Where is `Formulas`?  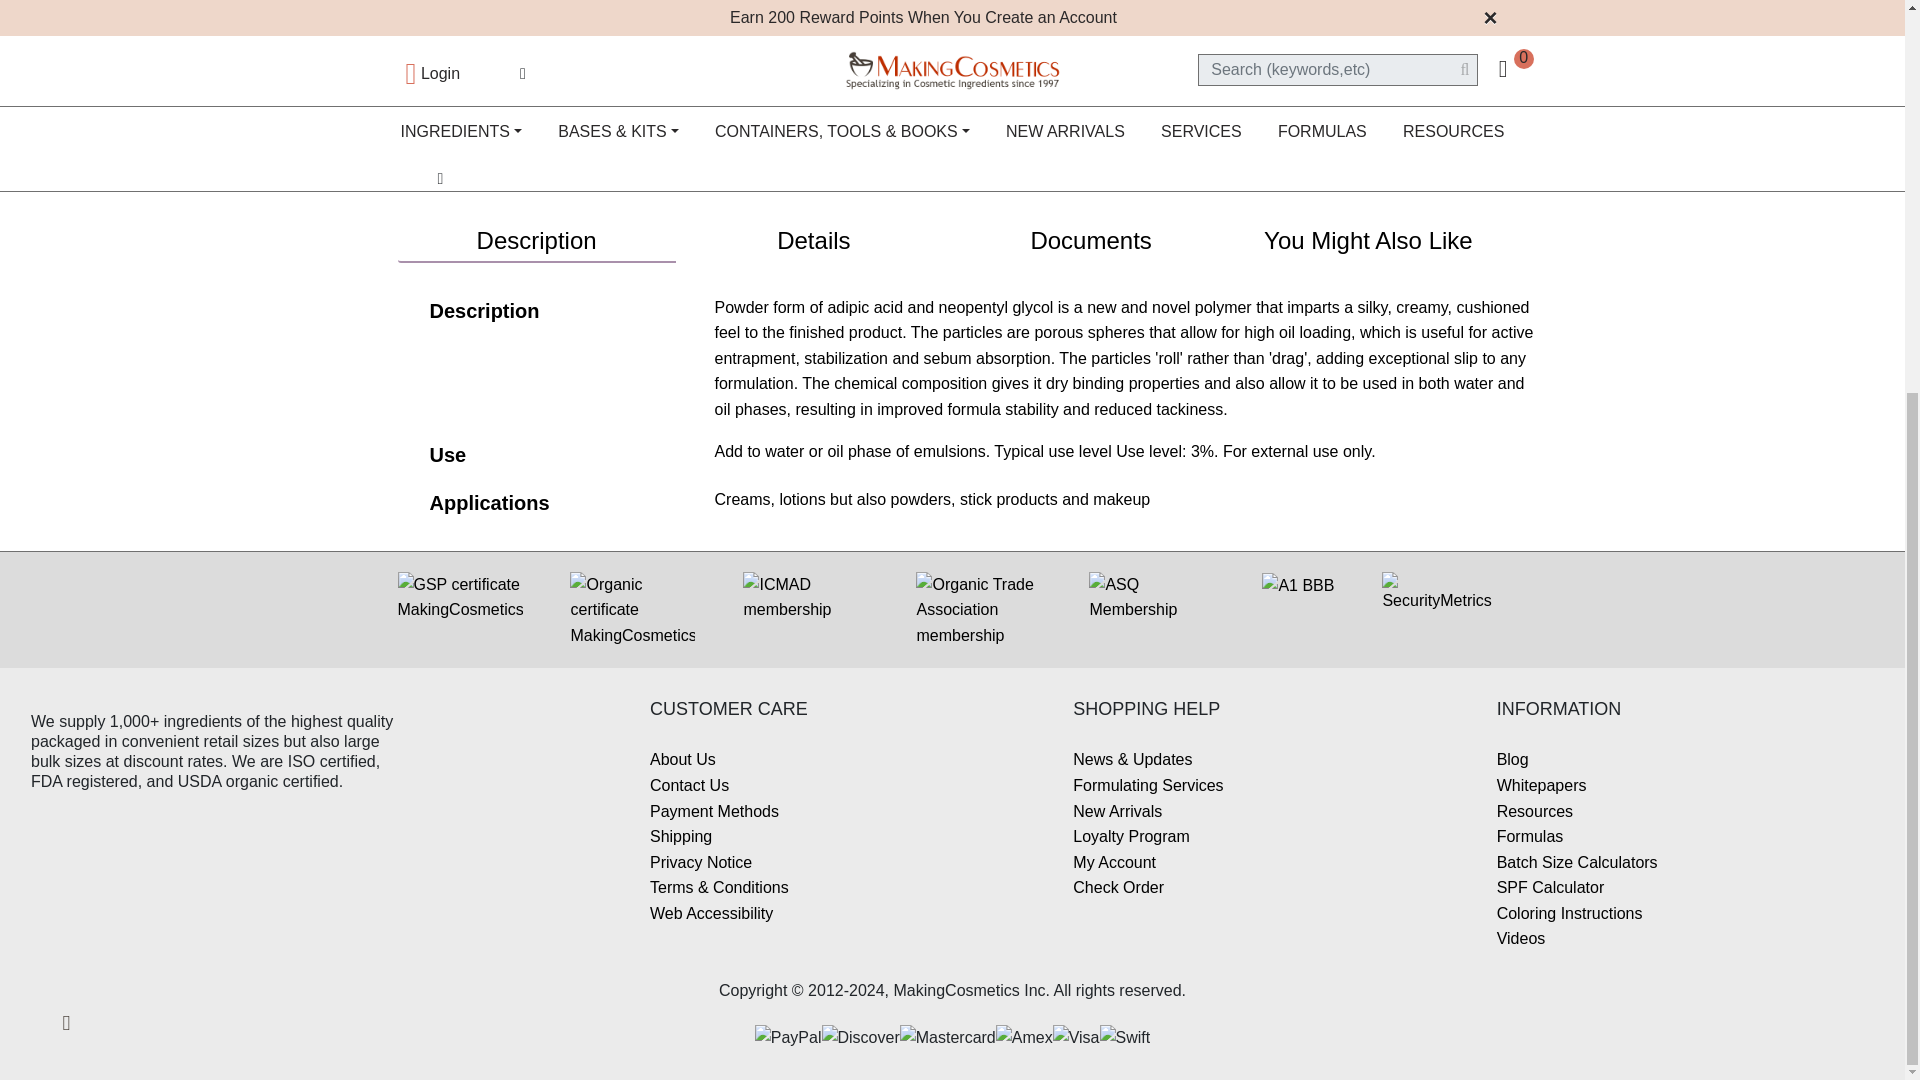 Formulas is located at coordinates (1530, 836).